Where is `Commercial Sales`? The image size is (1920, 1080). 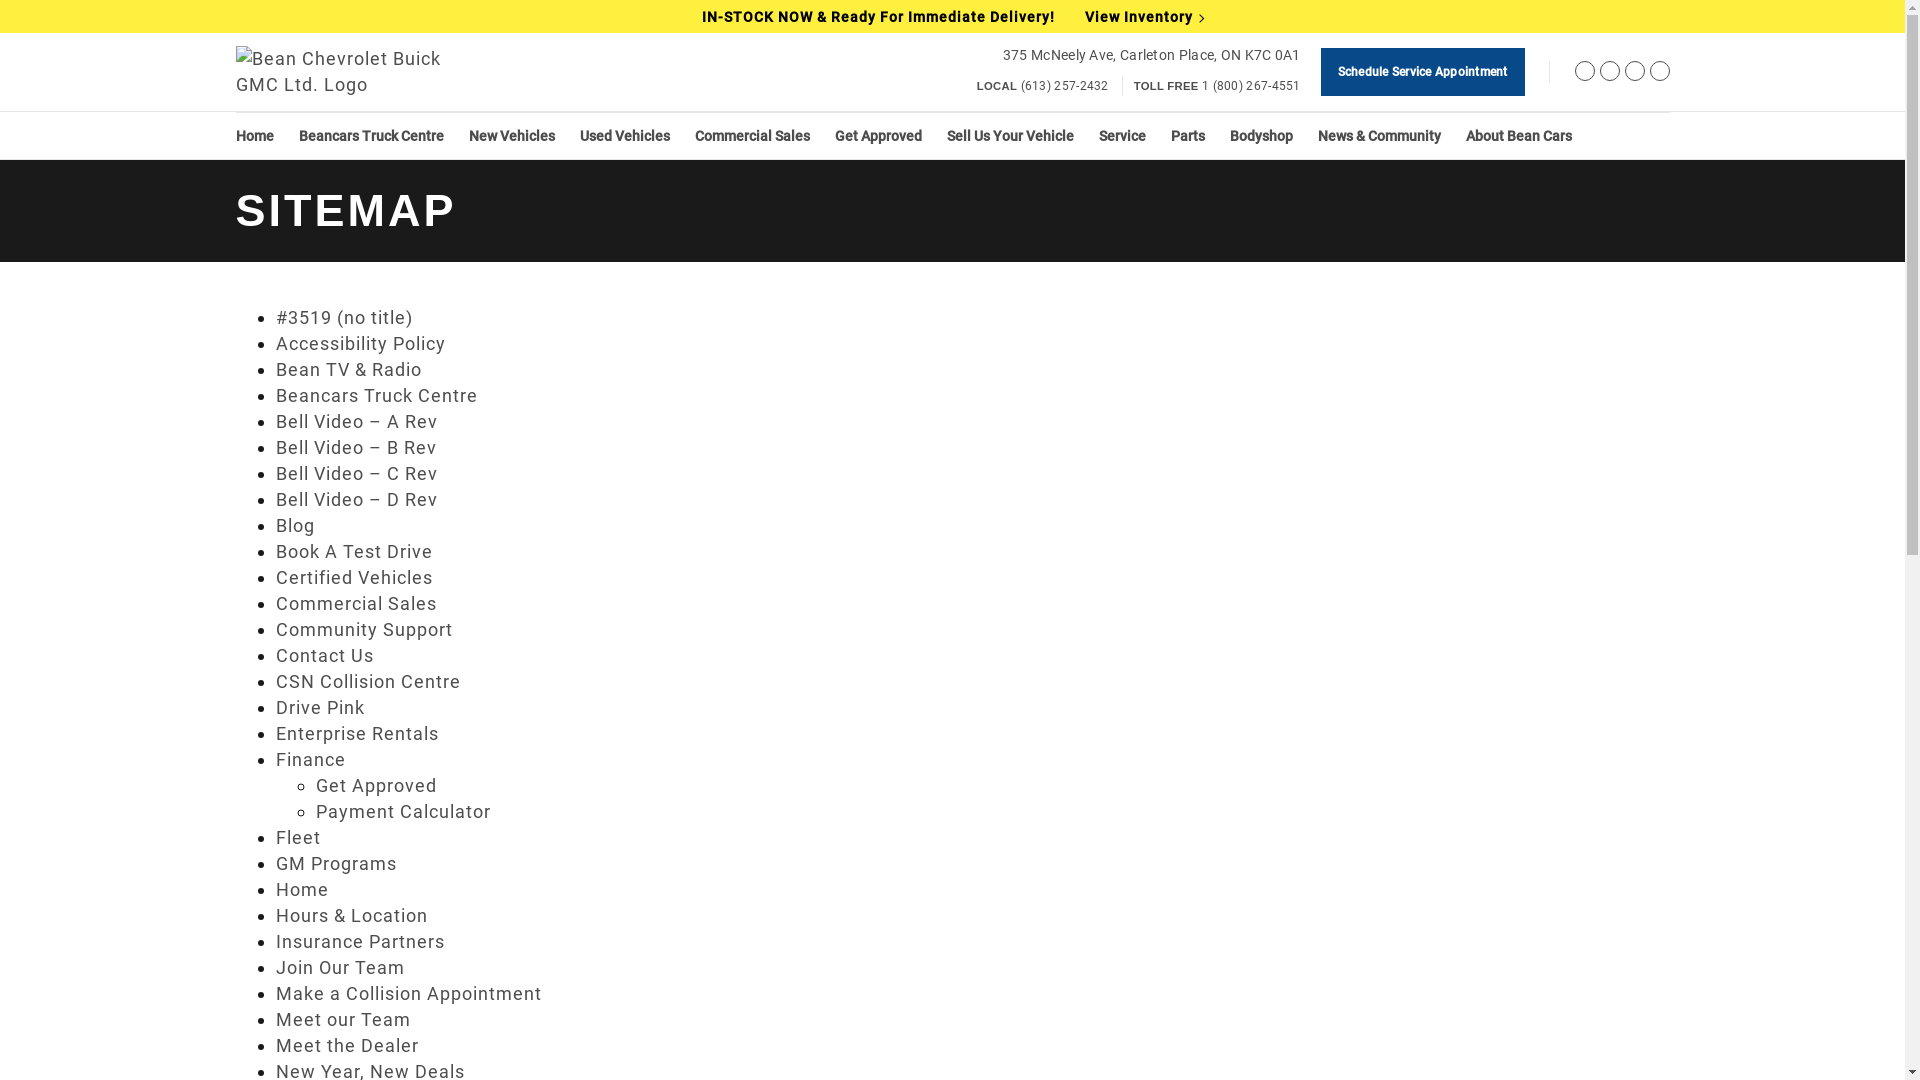 Commercial Sales is located at coordinates (356, 604).